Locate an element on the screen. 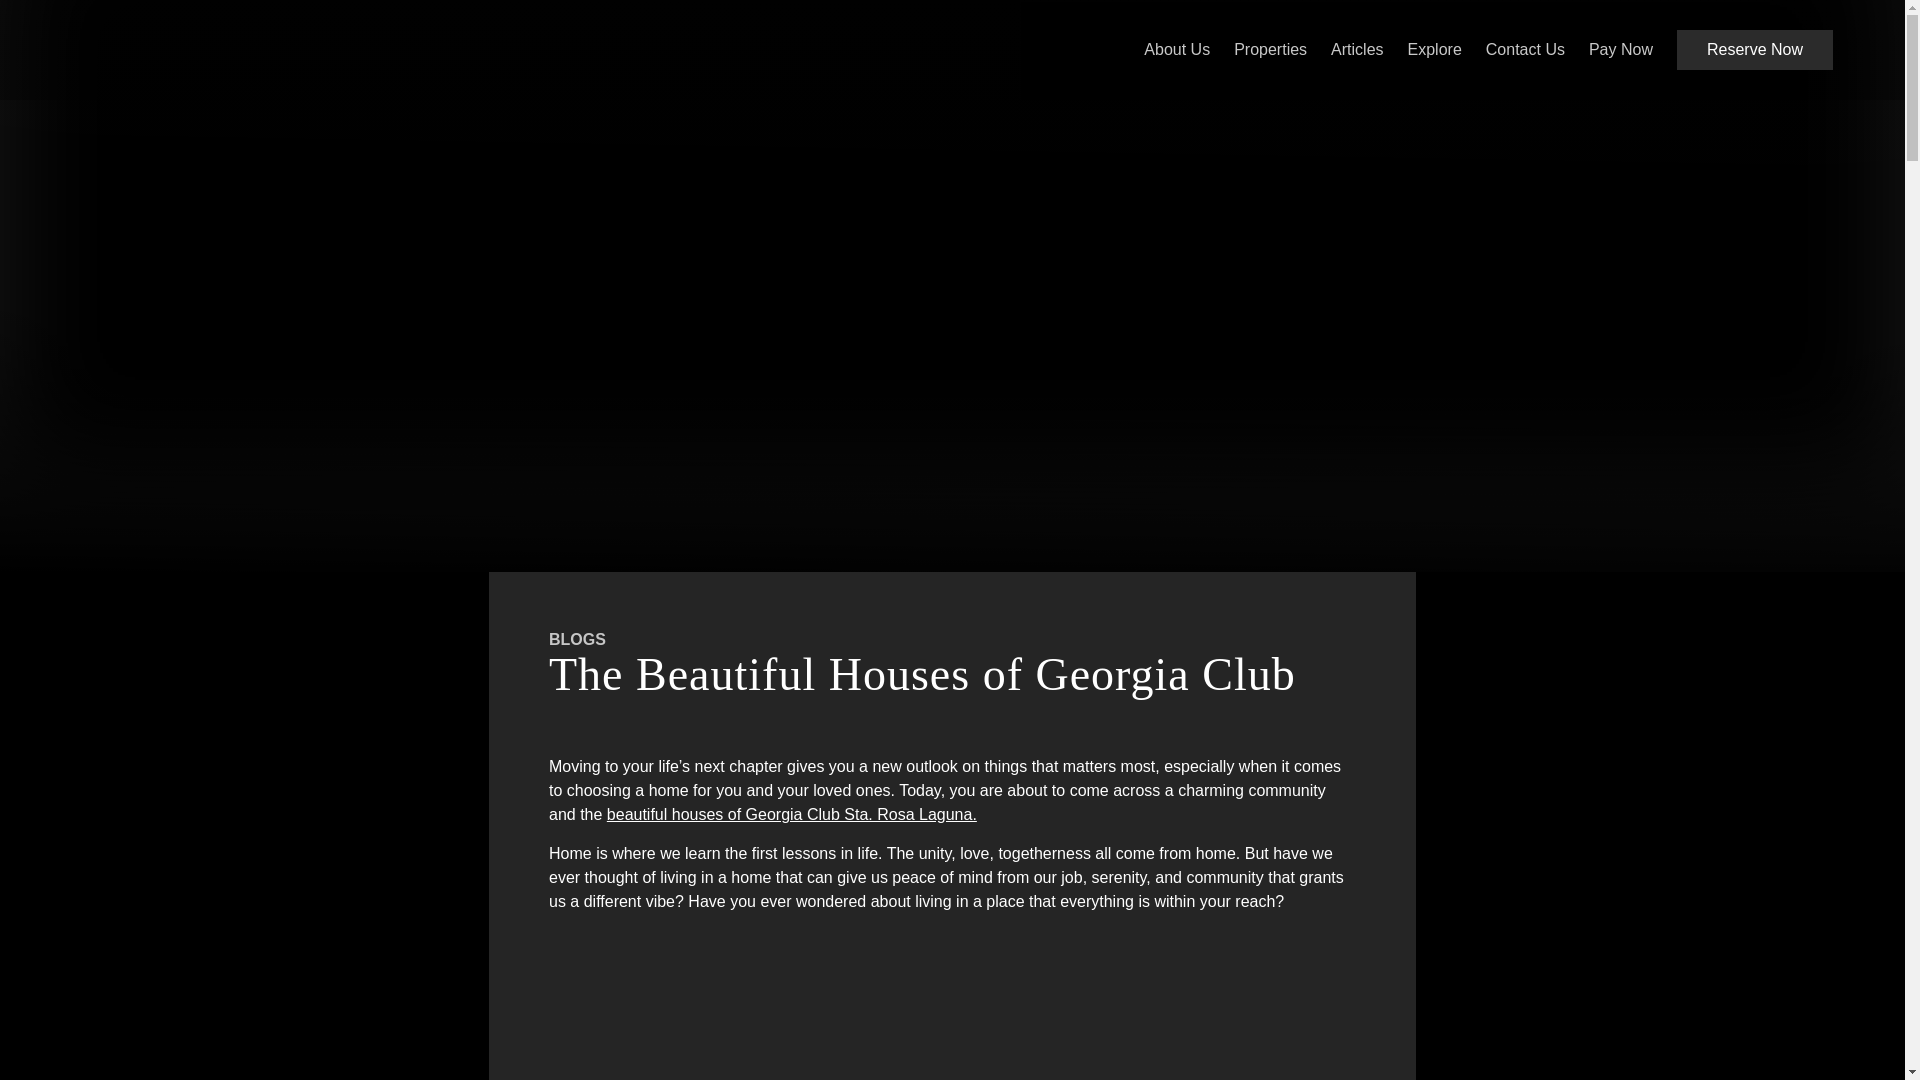 The image size is (1920, 1080). Contact Us is located at coordinates (1525, 50).